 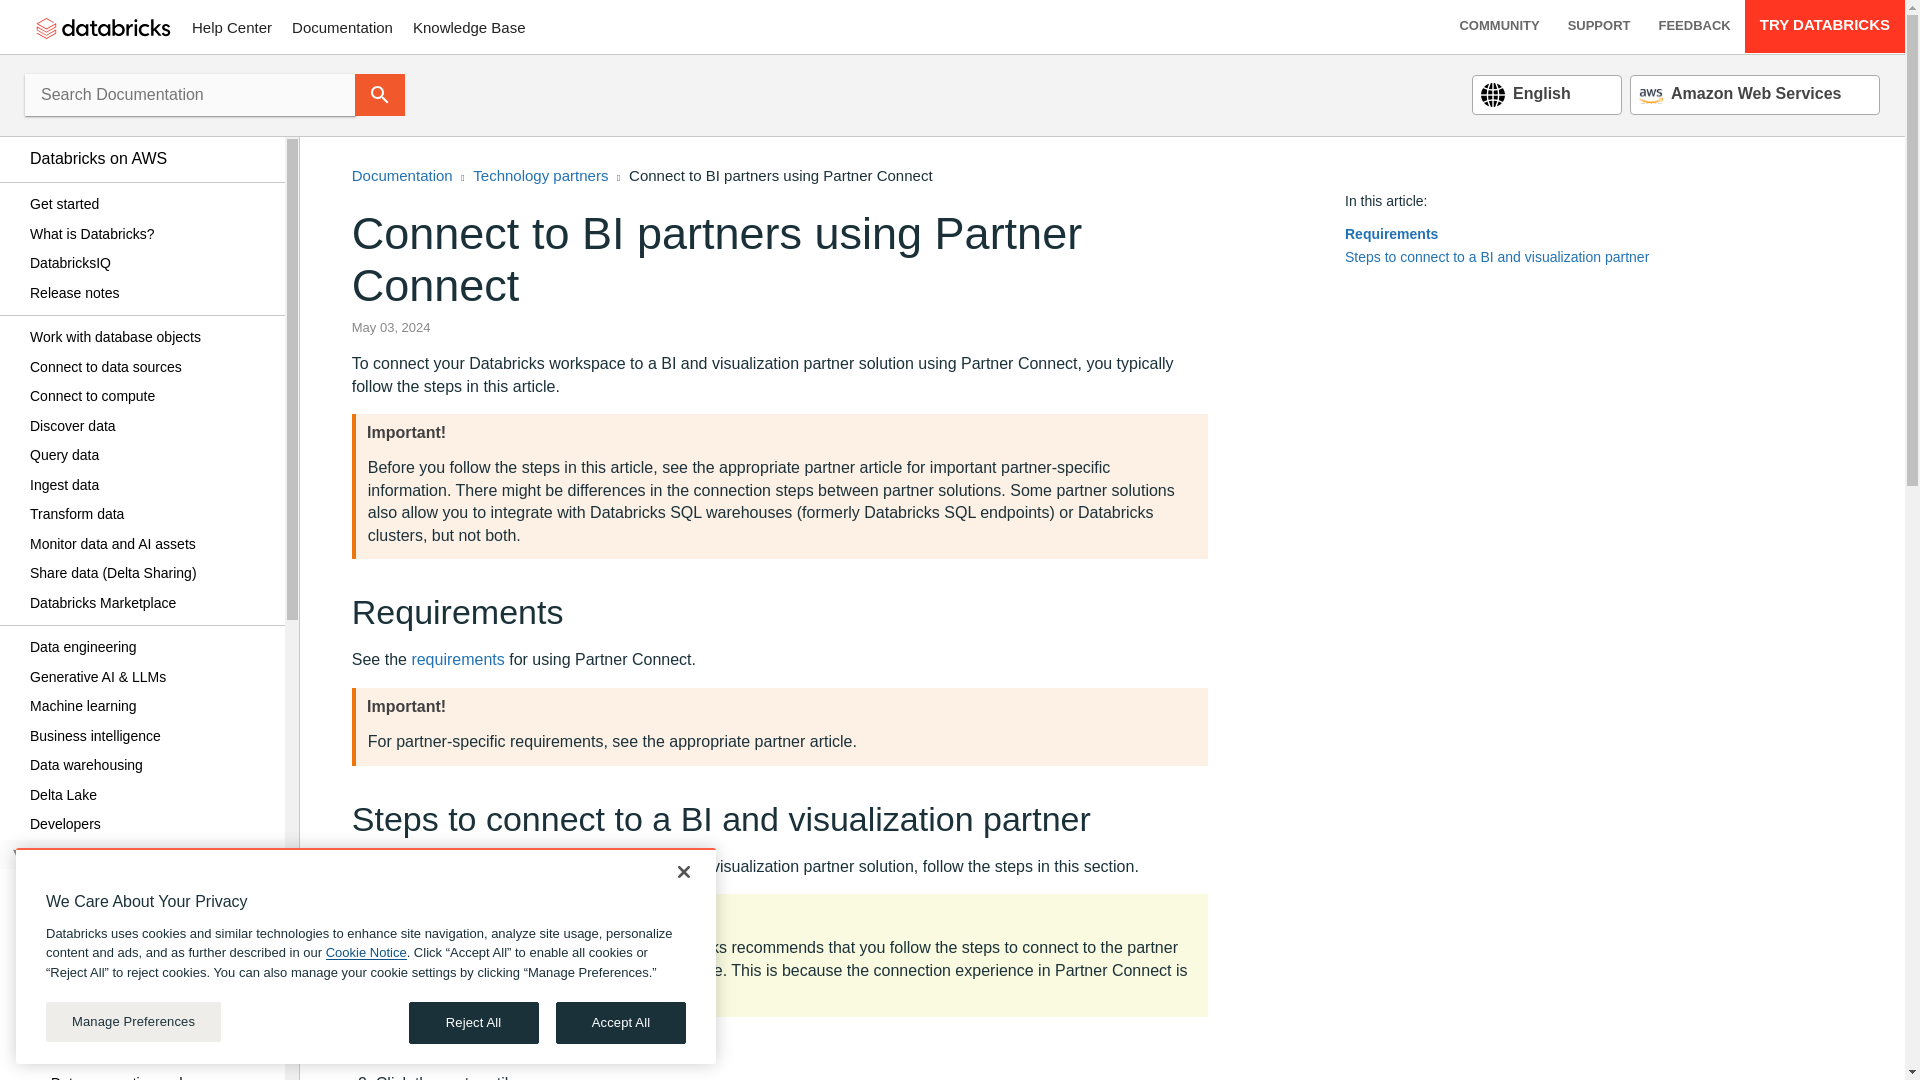 What do you see at coordinates (150, 602) in the screenshot?
I see `Databricks Marketplace` at bounding box center [150, 602].